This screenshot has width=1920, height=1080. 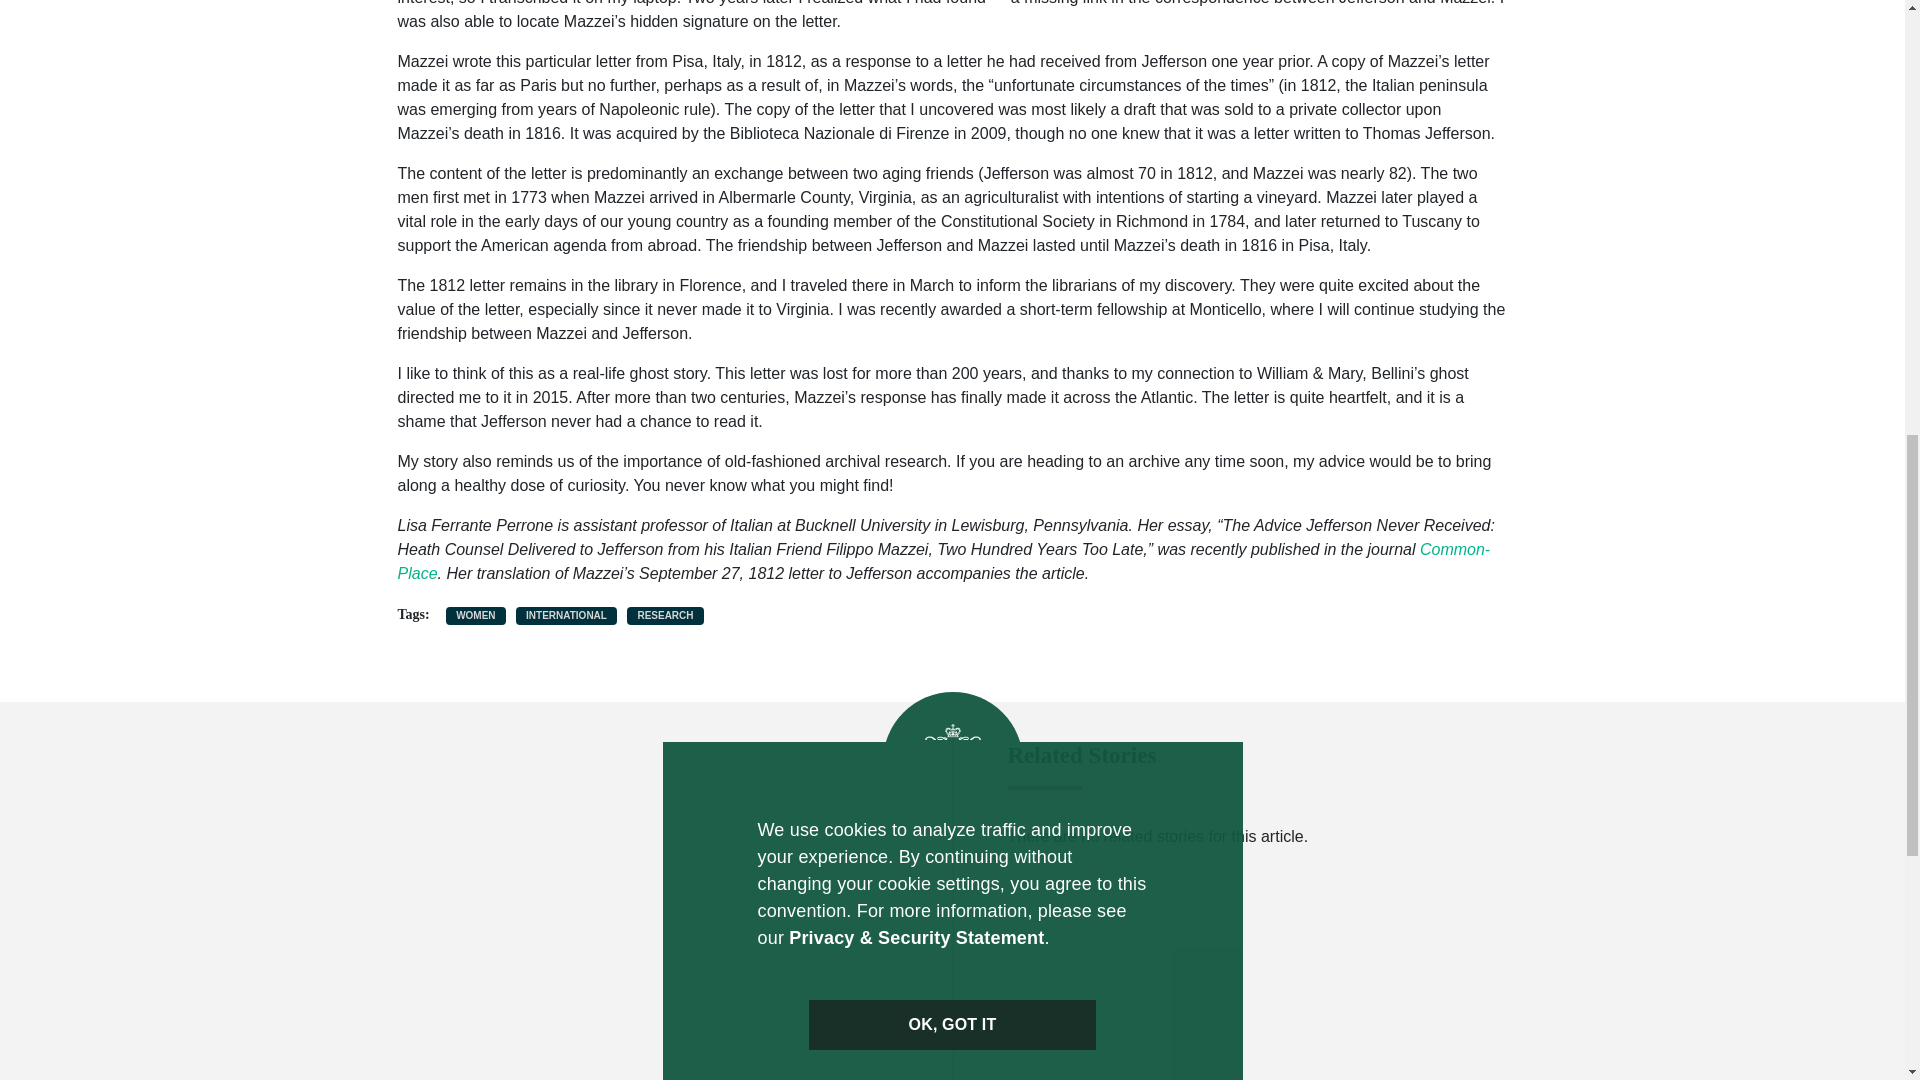 What do you see at coordinates (566, 616) in the screenshot?
I see `INTERNATIONAL` at bounding box center [566, 616].